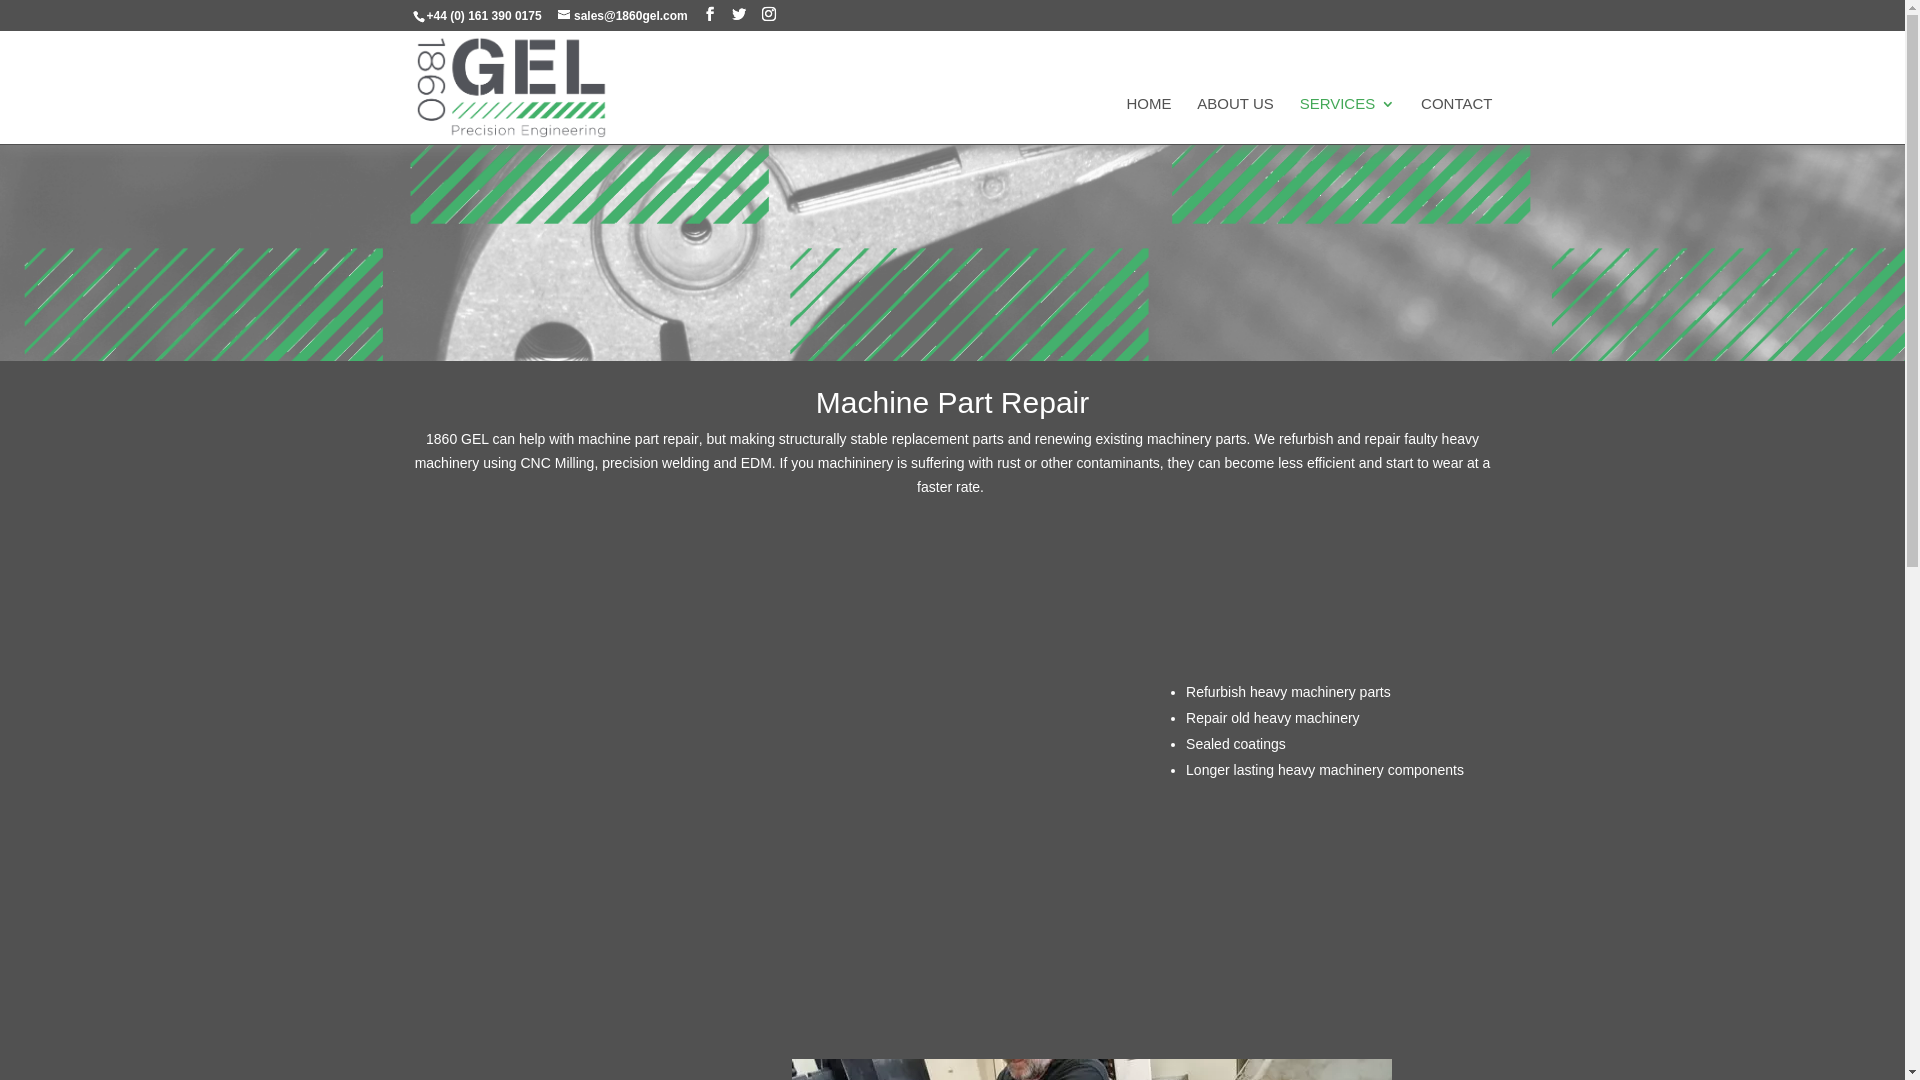 This screenshot has width=1920, height=1080. What do you see at coordinates (1148, 120) in the screenshot?
I see `HOME` at bounding box center [1148, 120].